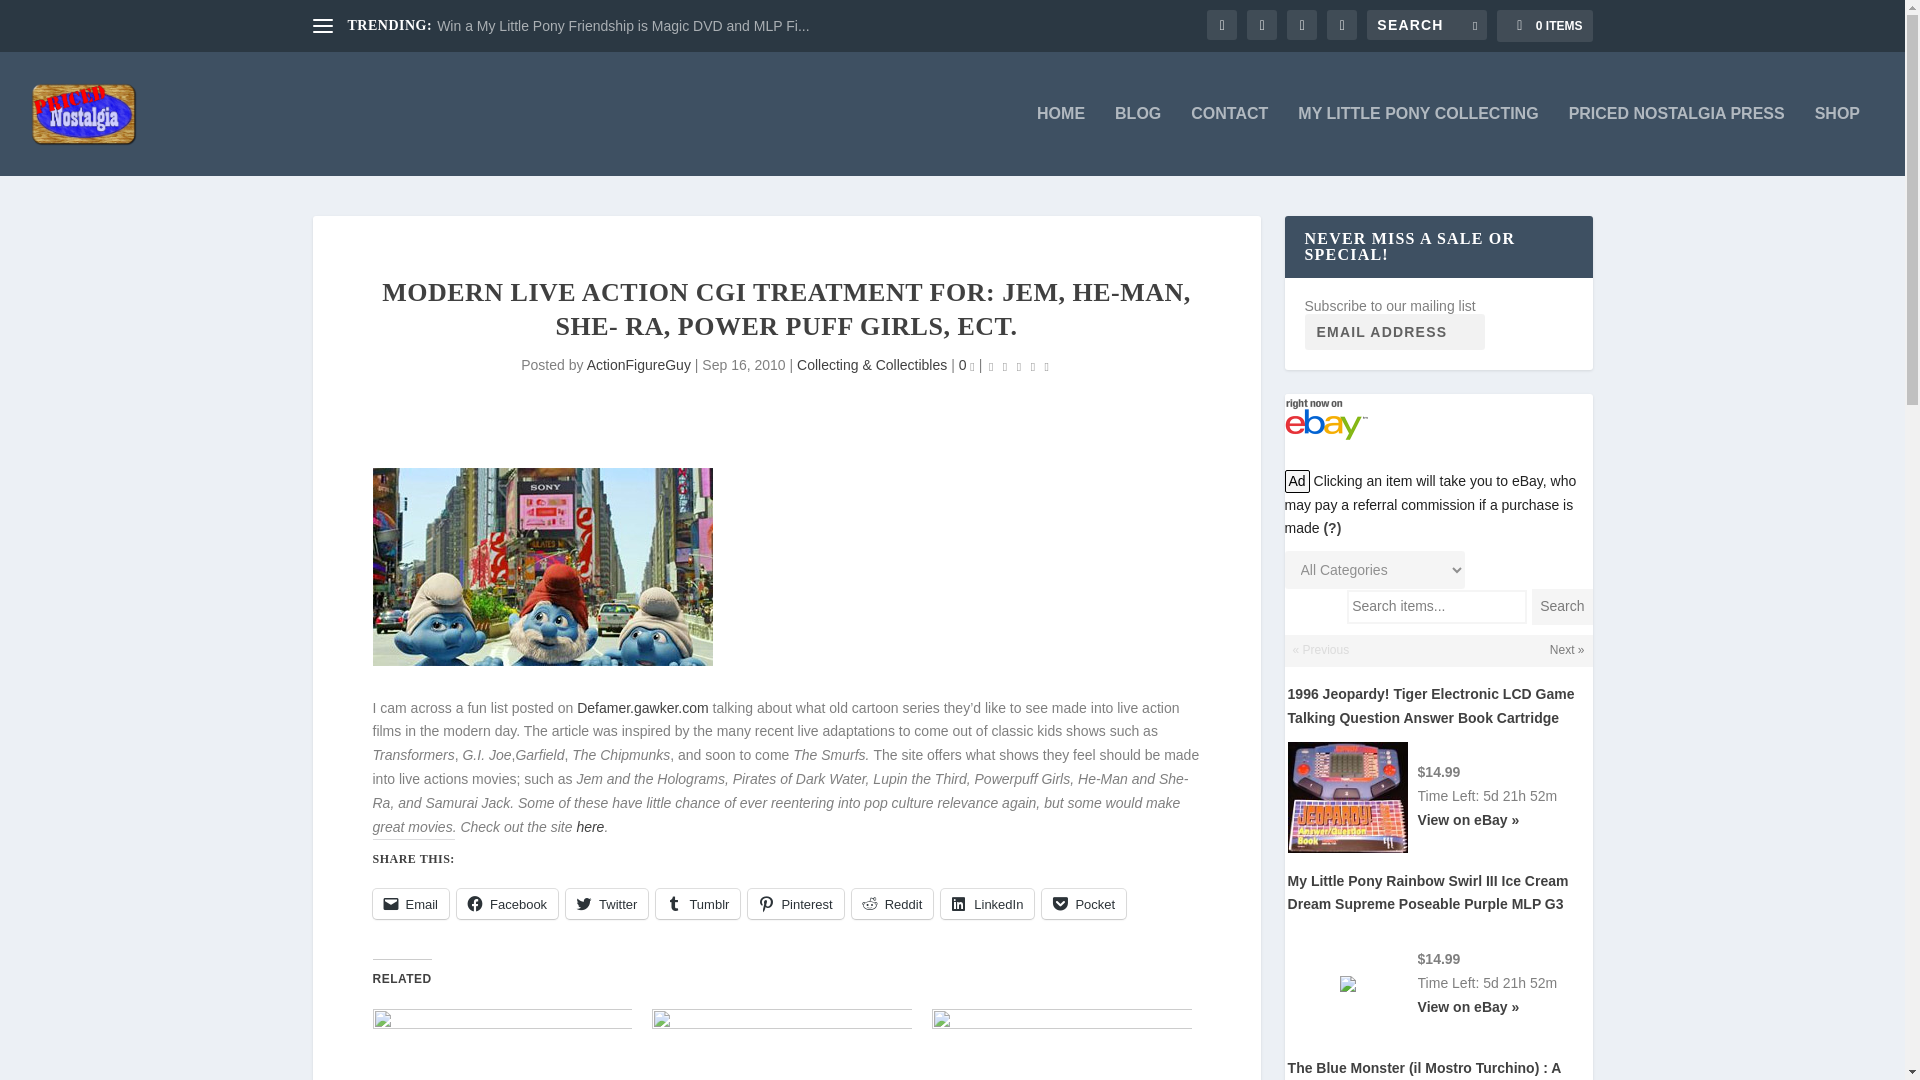 The image size is (1920, 1080). Describe the element at coordinates (1544, 26) in the screenshot. I see `0 Items in Cart` at that location.